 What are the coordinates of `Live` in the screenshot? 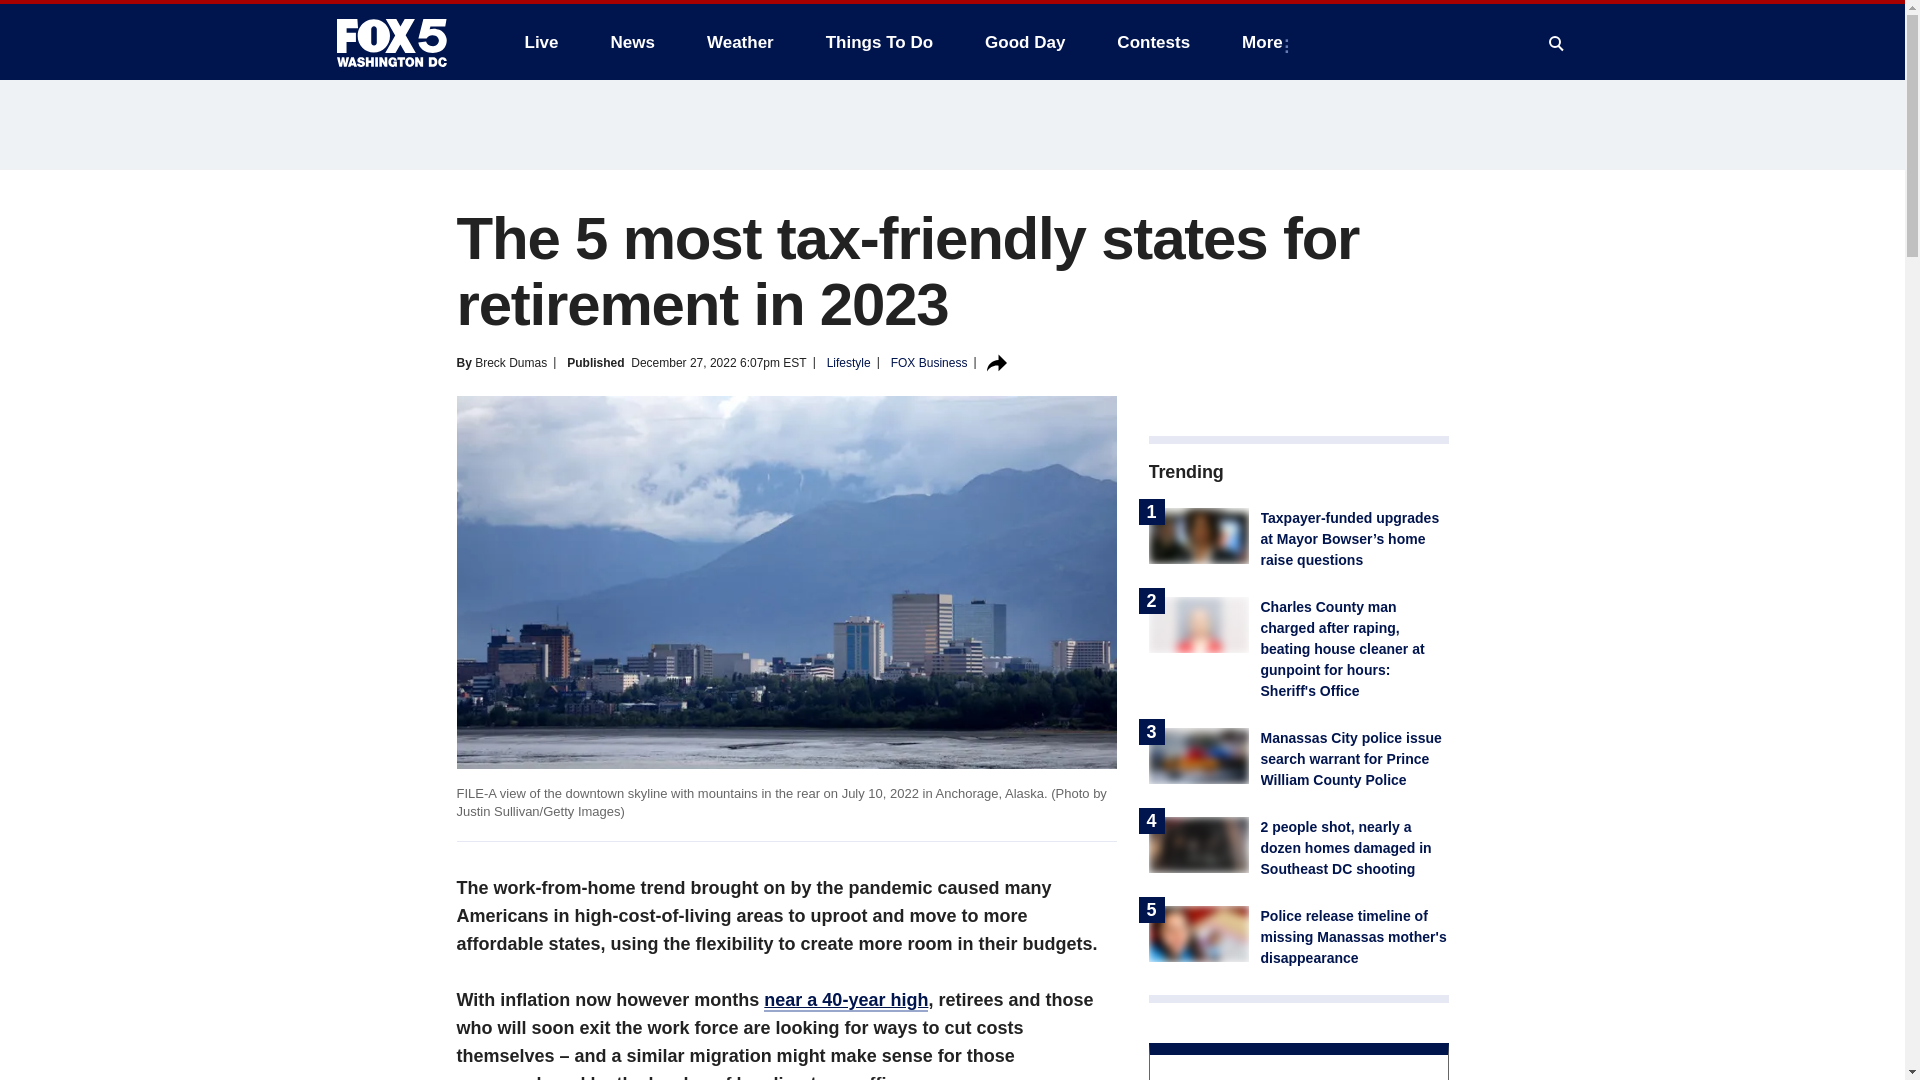 It's located at (541, 42).